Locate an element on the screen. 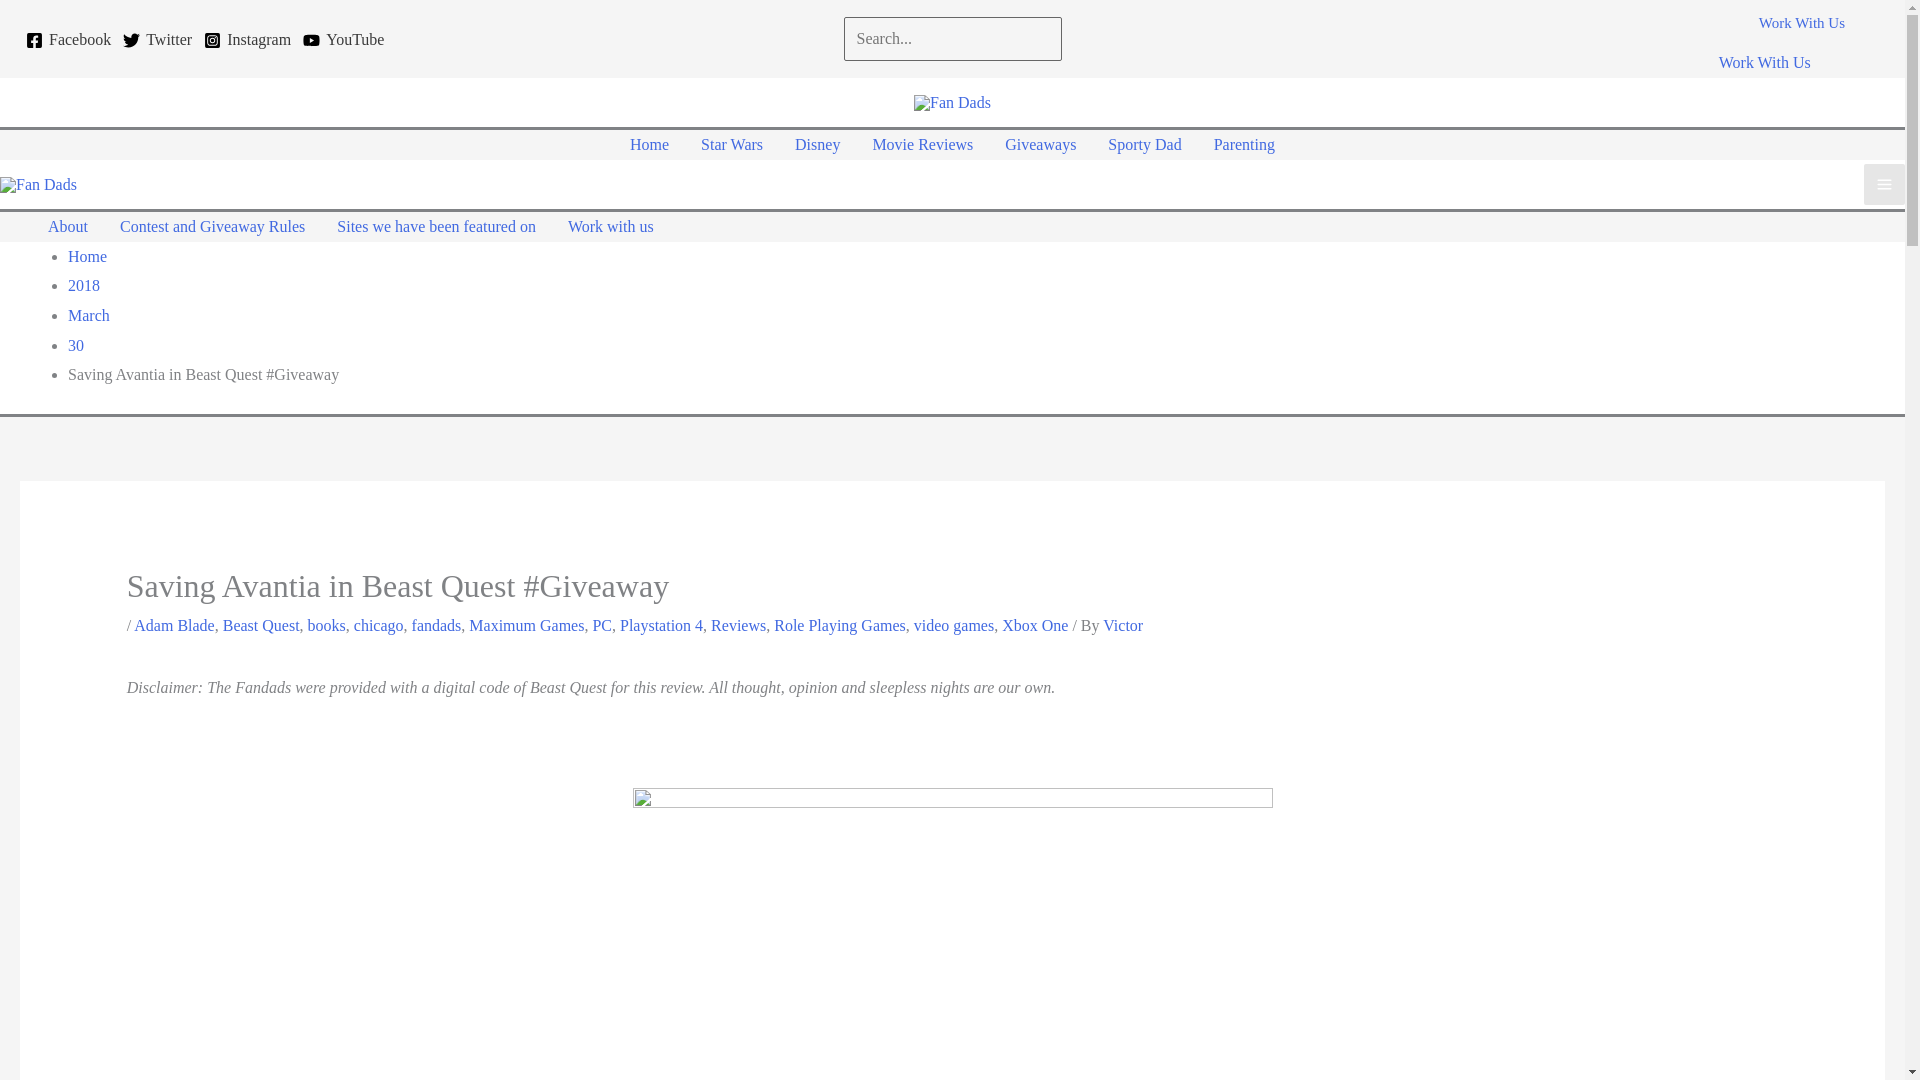 The width and height of the screenshot is (1920, 1080). Adam Blade is located at coordinates (174, 624).